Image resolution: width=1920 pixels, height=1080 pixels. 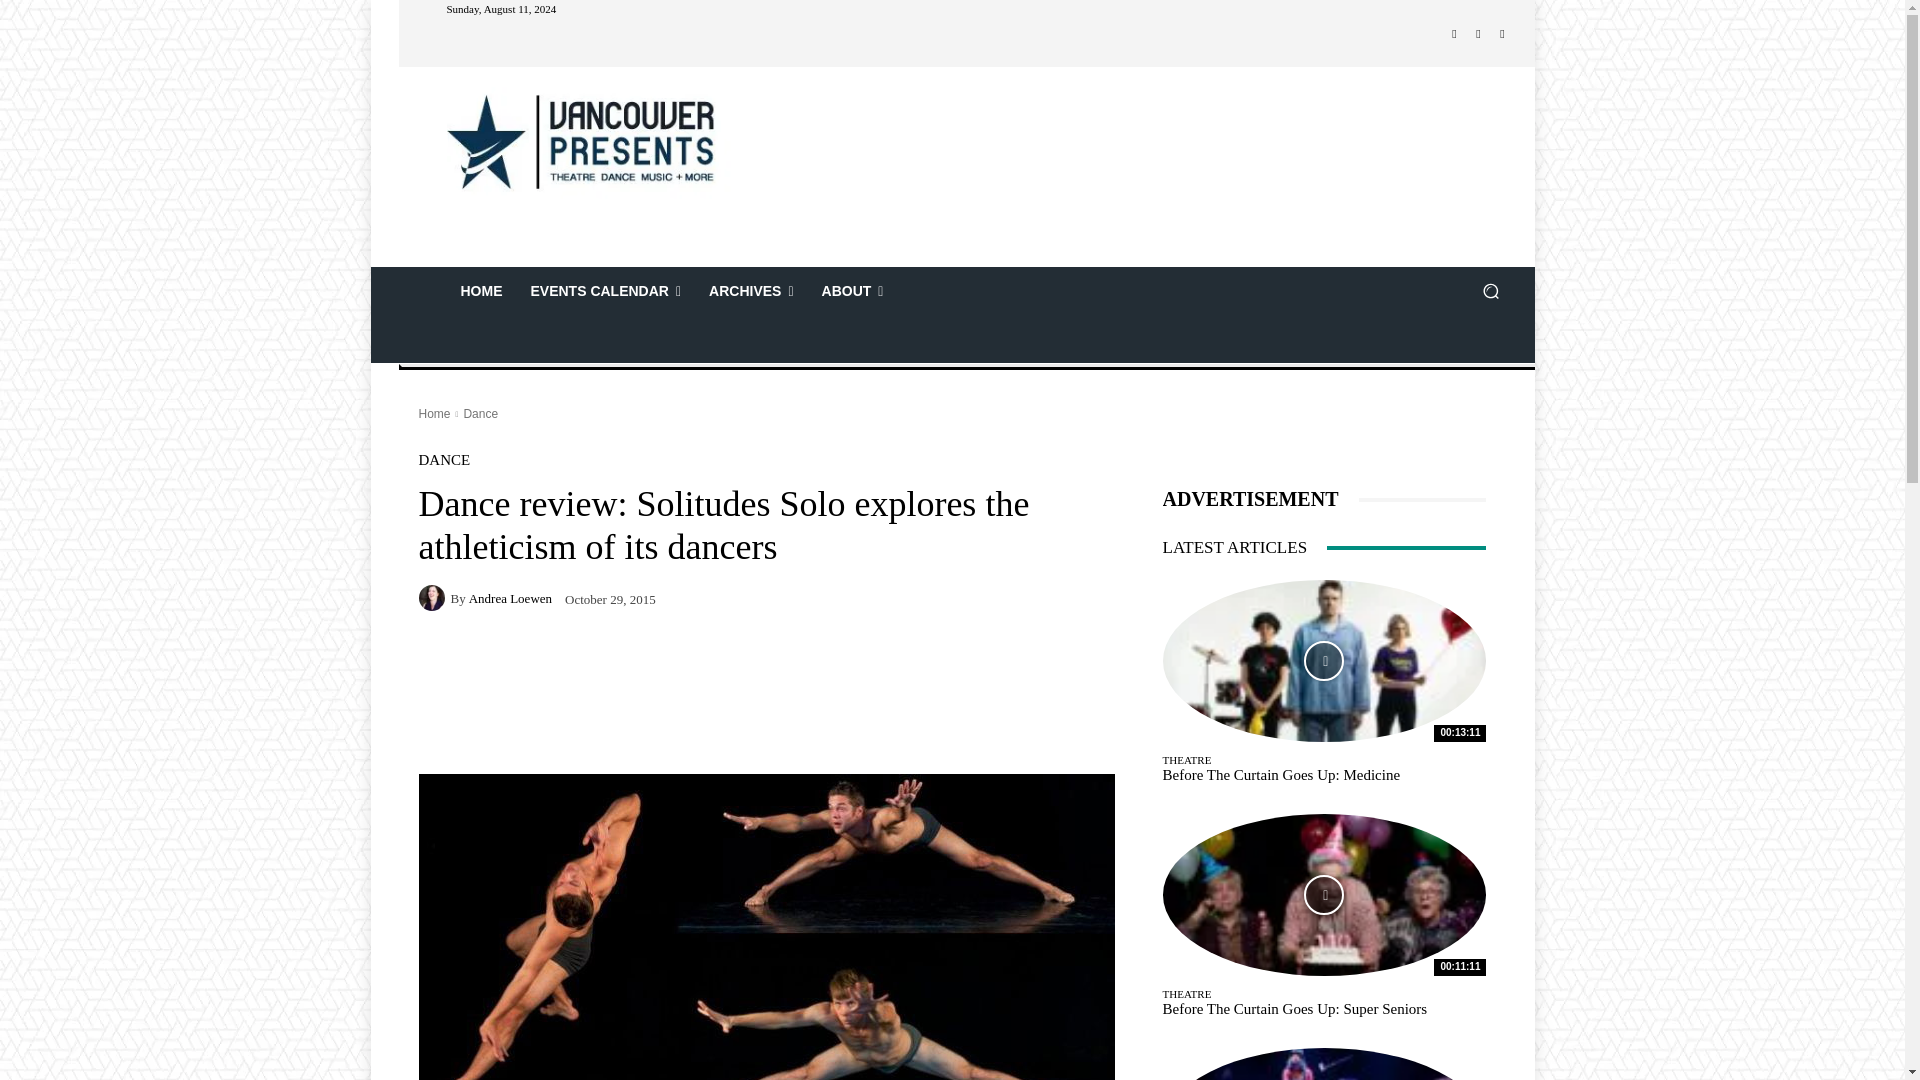 What do you see at coordinates (480, 290) in the screenshot?
I see `HOME` at bounding box center [480, 290].